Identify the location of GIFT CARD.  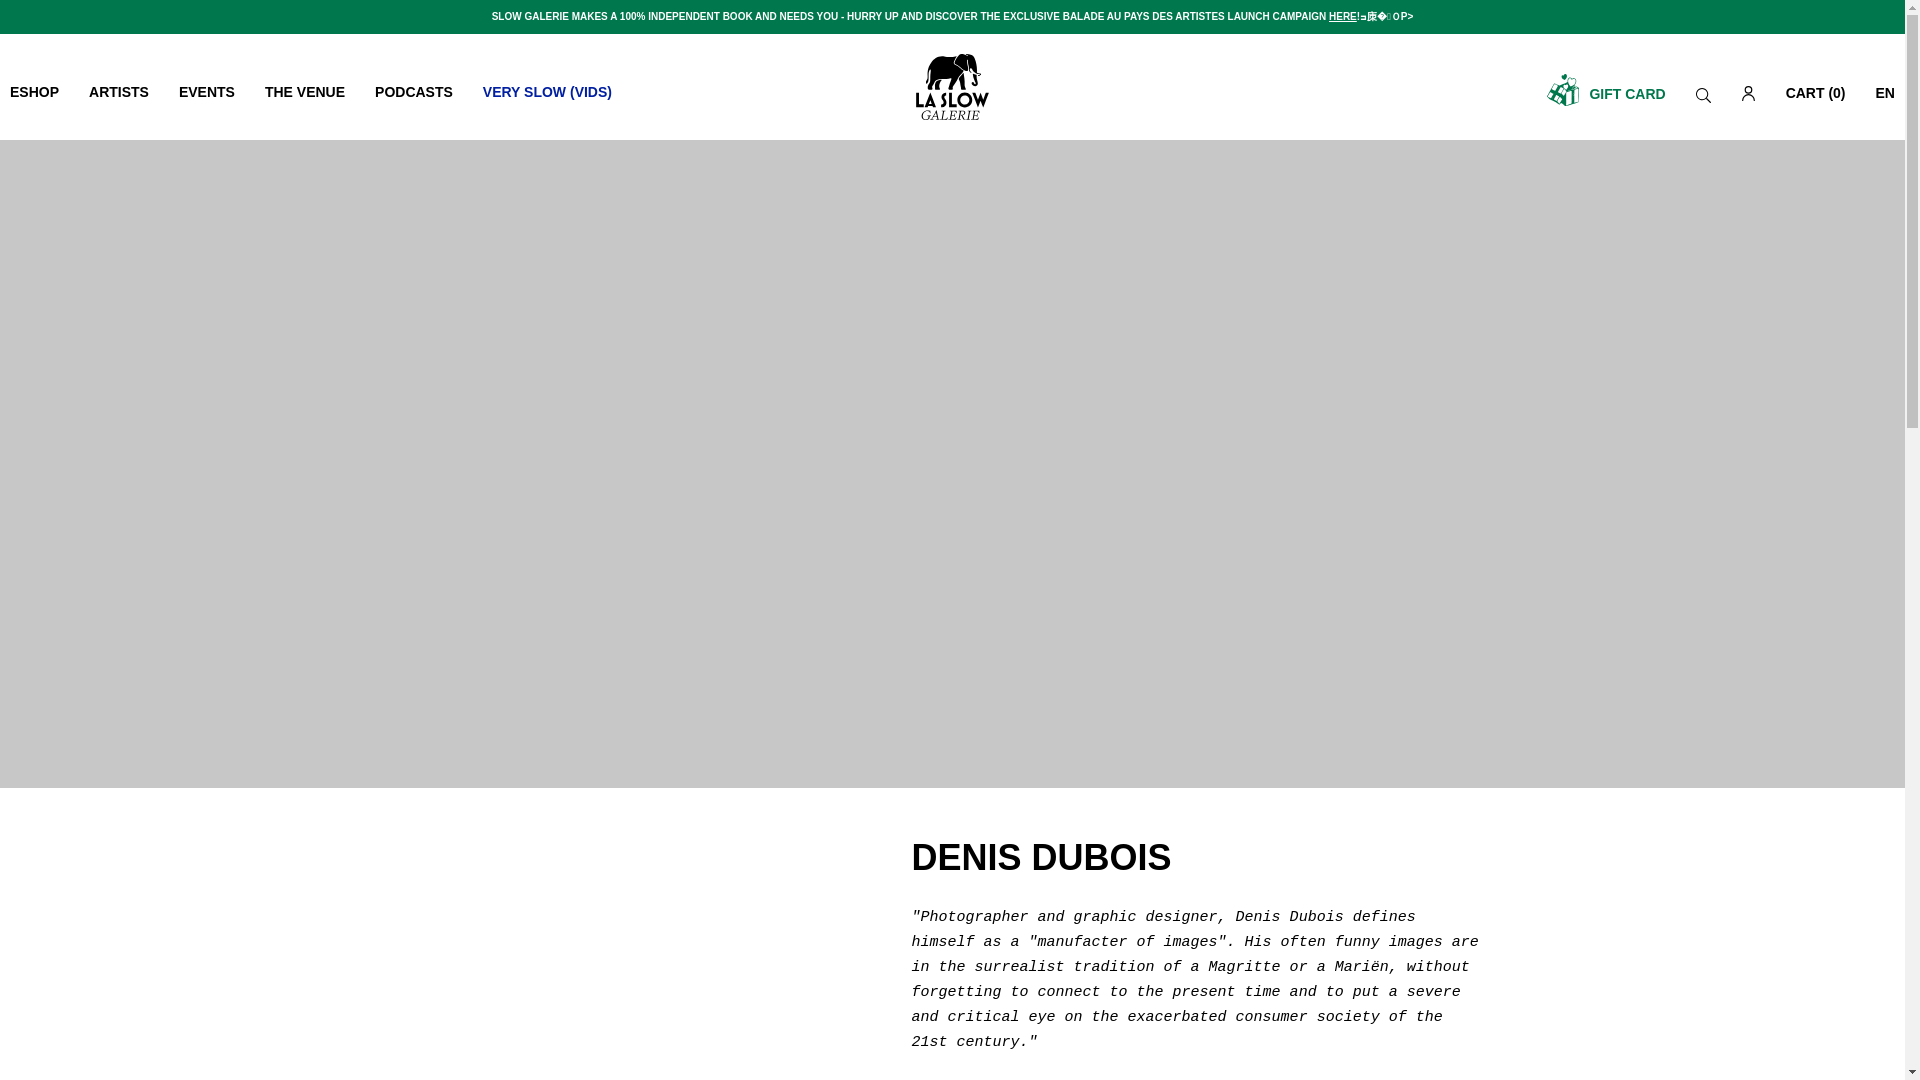
(1606, 90).